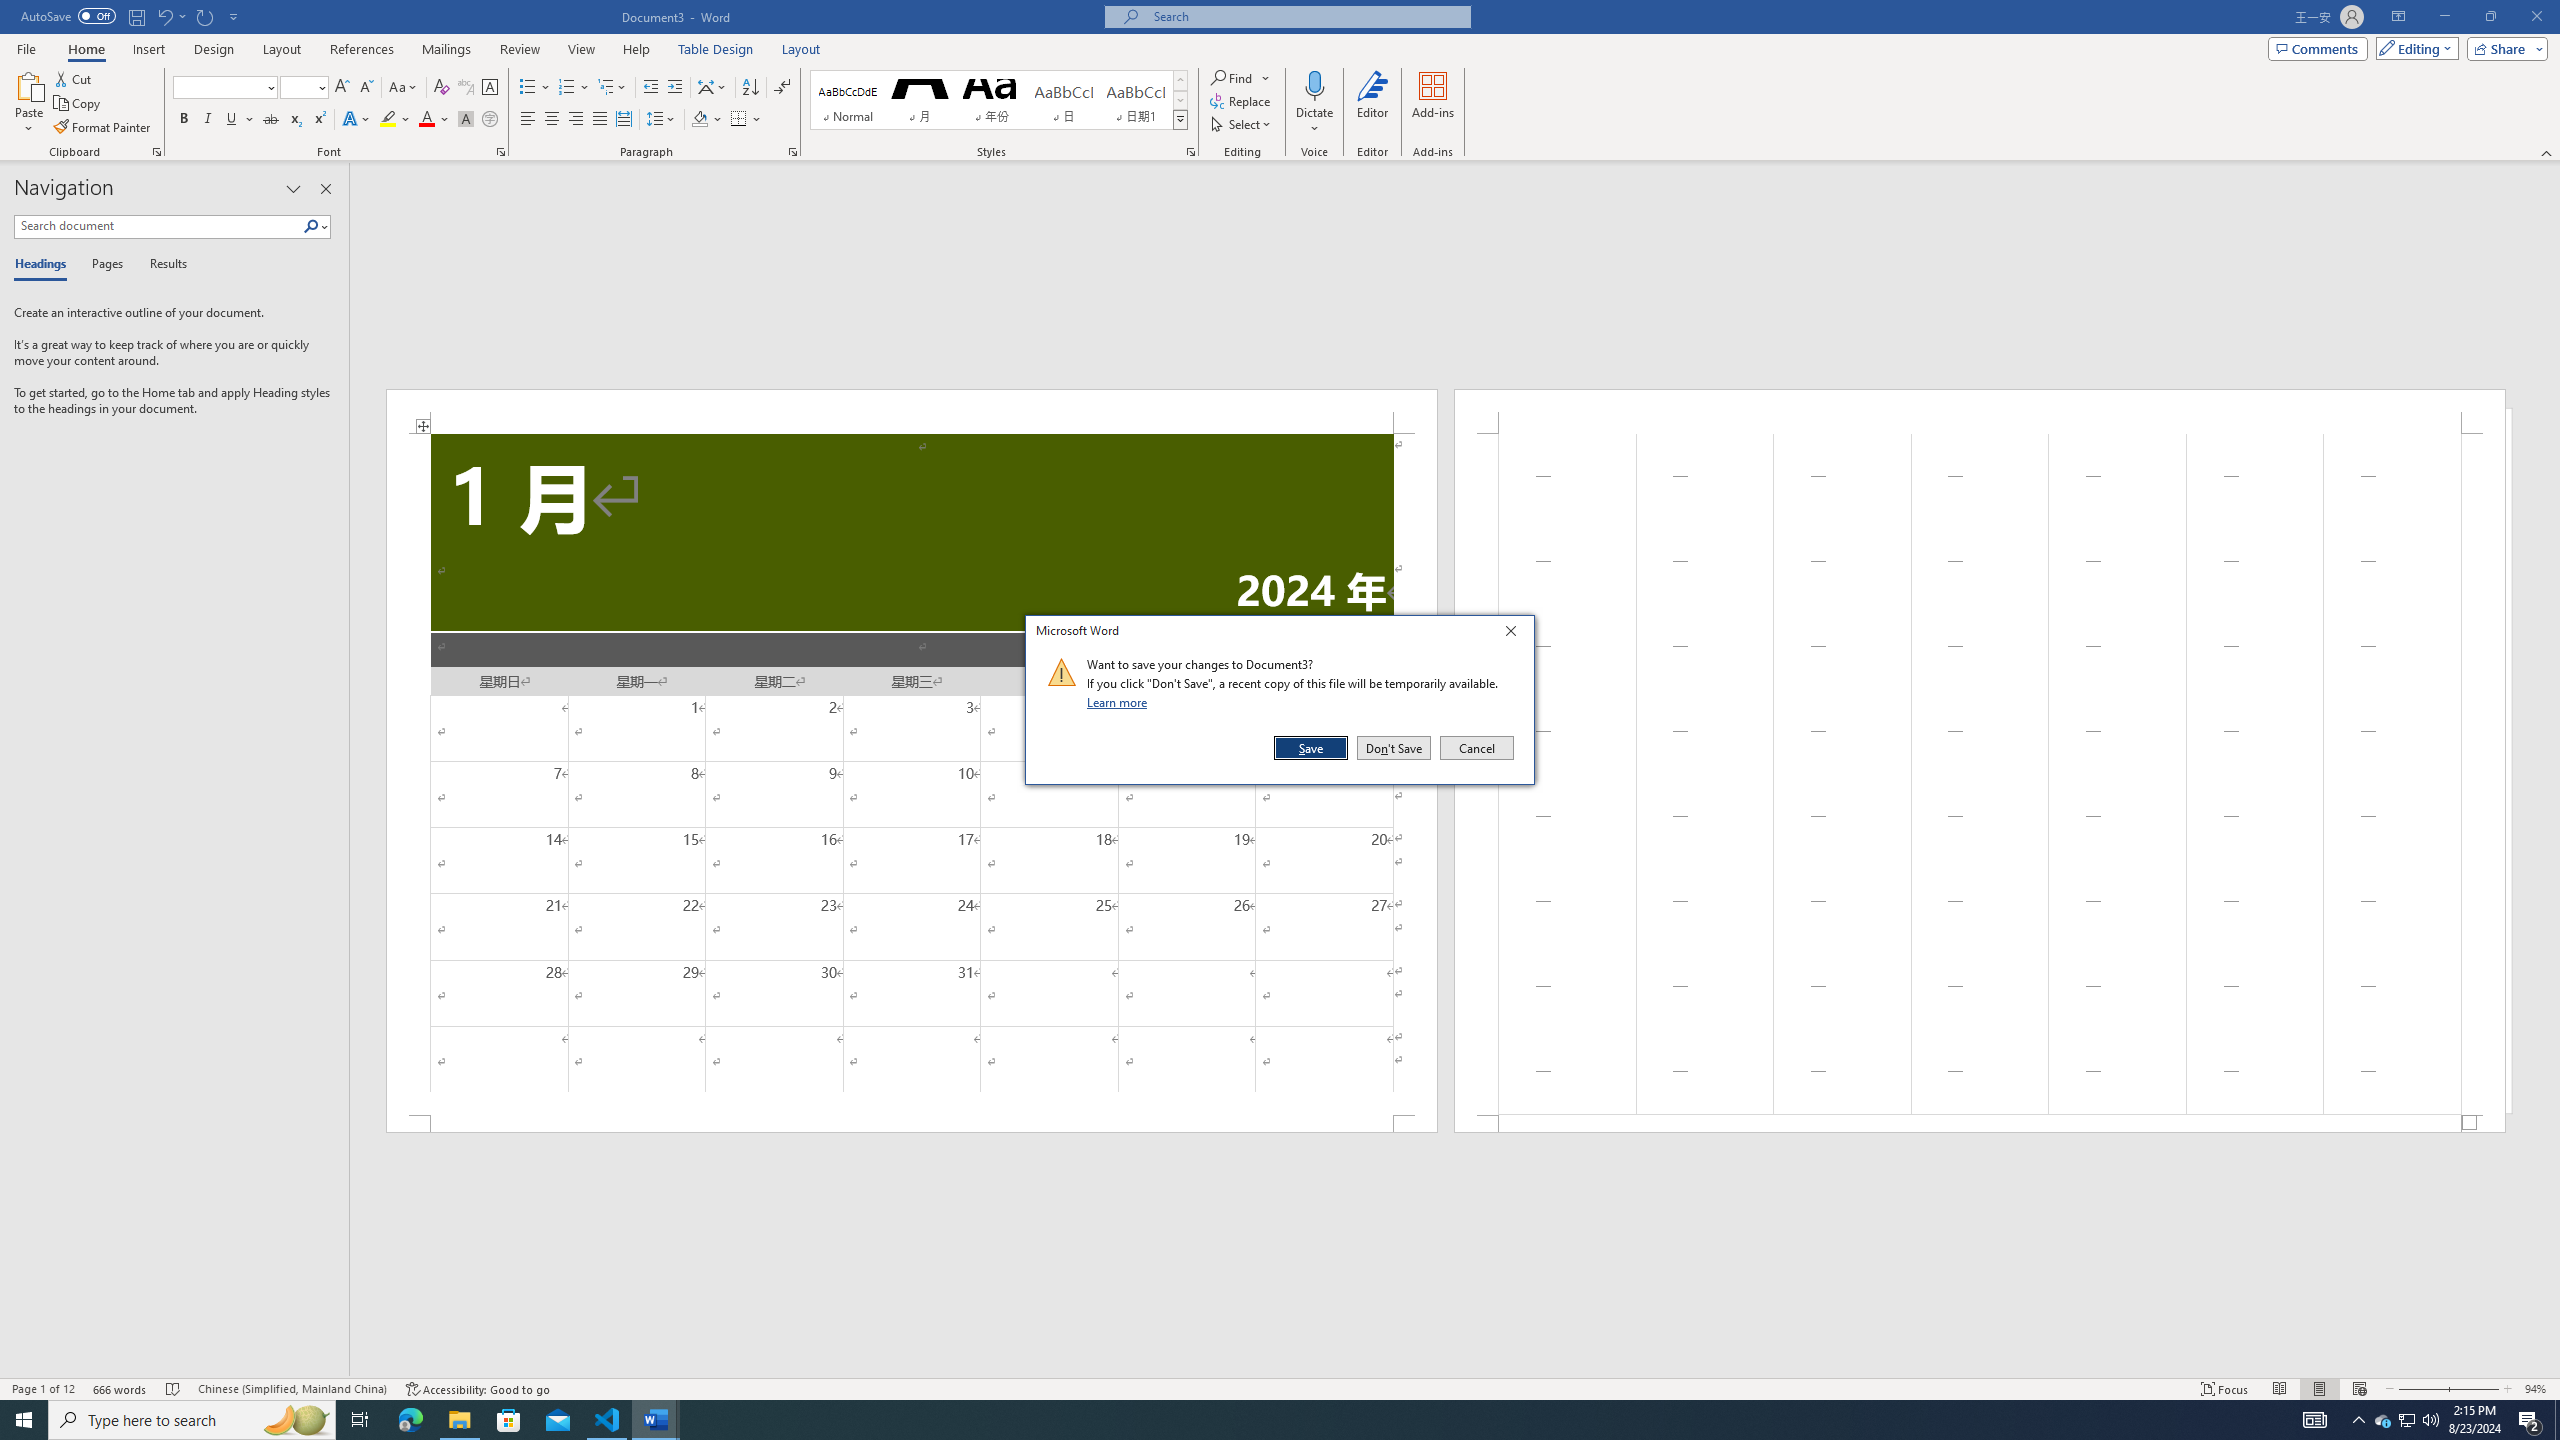 The width and height of the screenshot is (2560, 1440). Describe the element at coordinates (2406, 1420) in the screenshot. I see `Find` at that location.